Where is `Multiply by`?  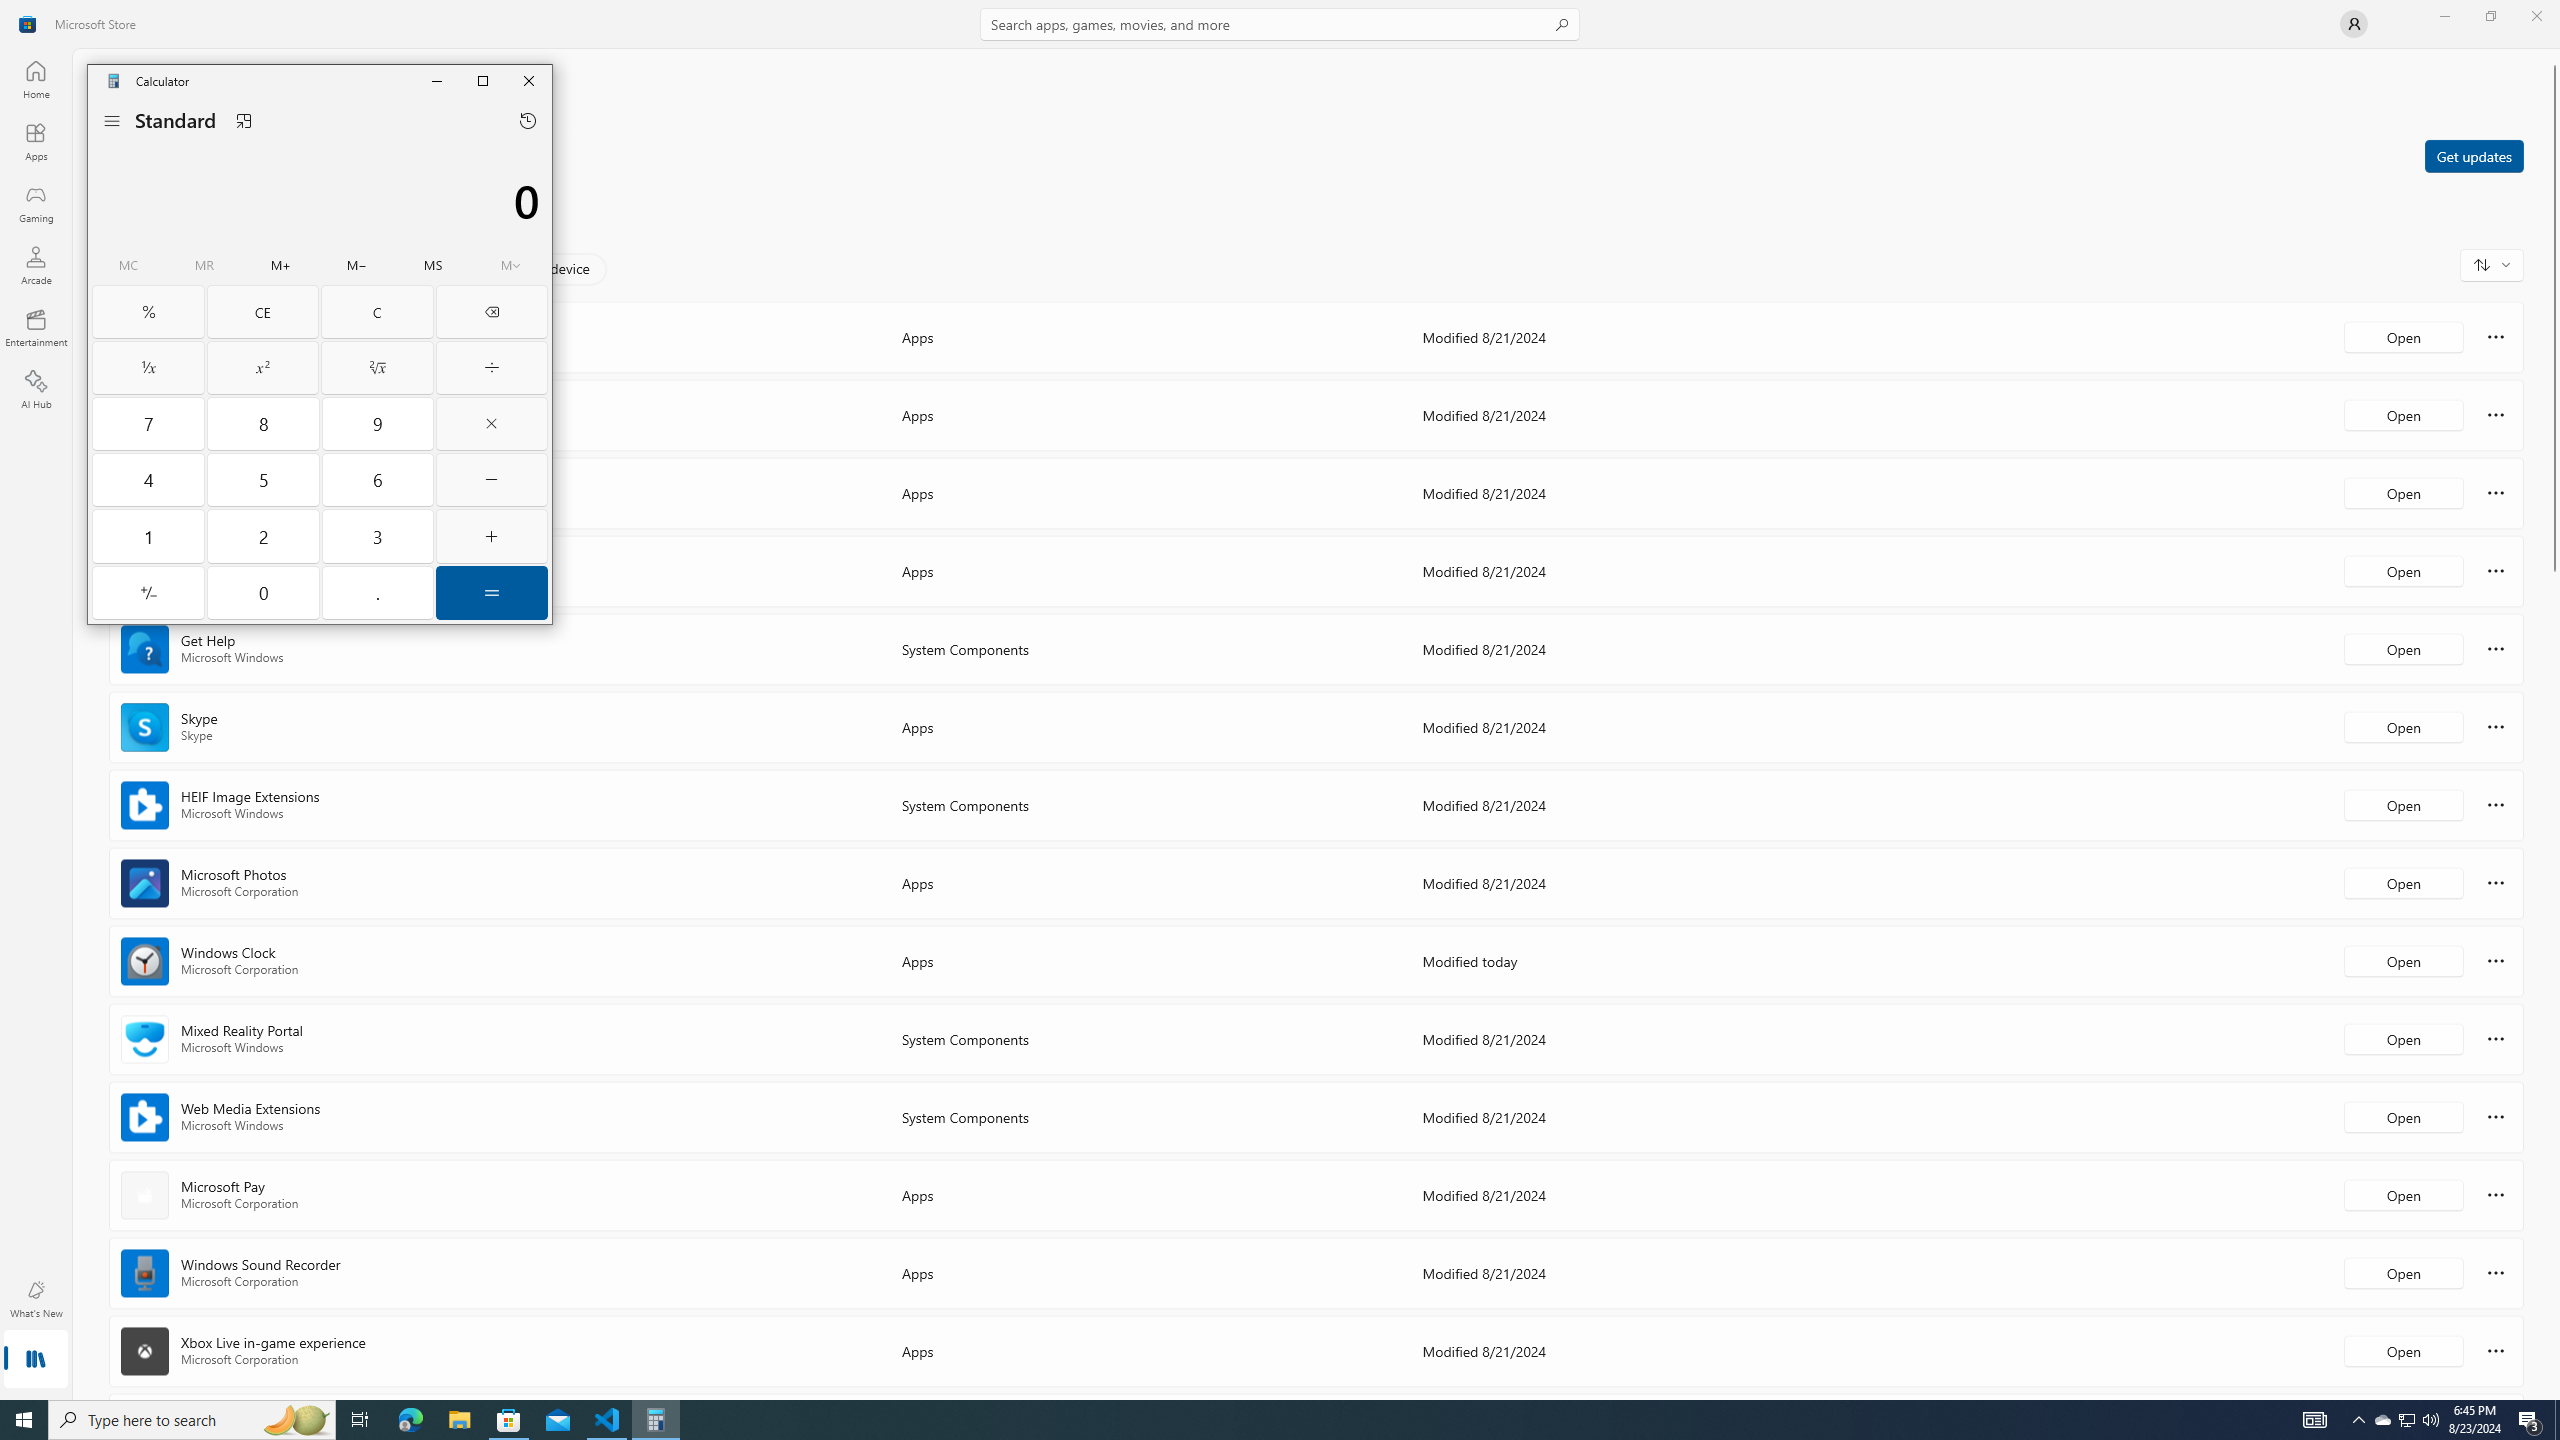
Multiply by is located at coordinates (491, 424).